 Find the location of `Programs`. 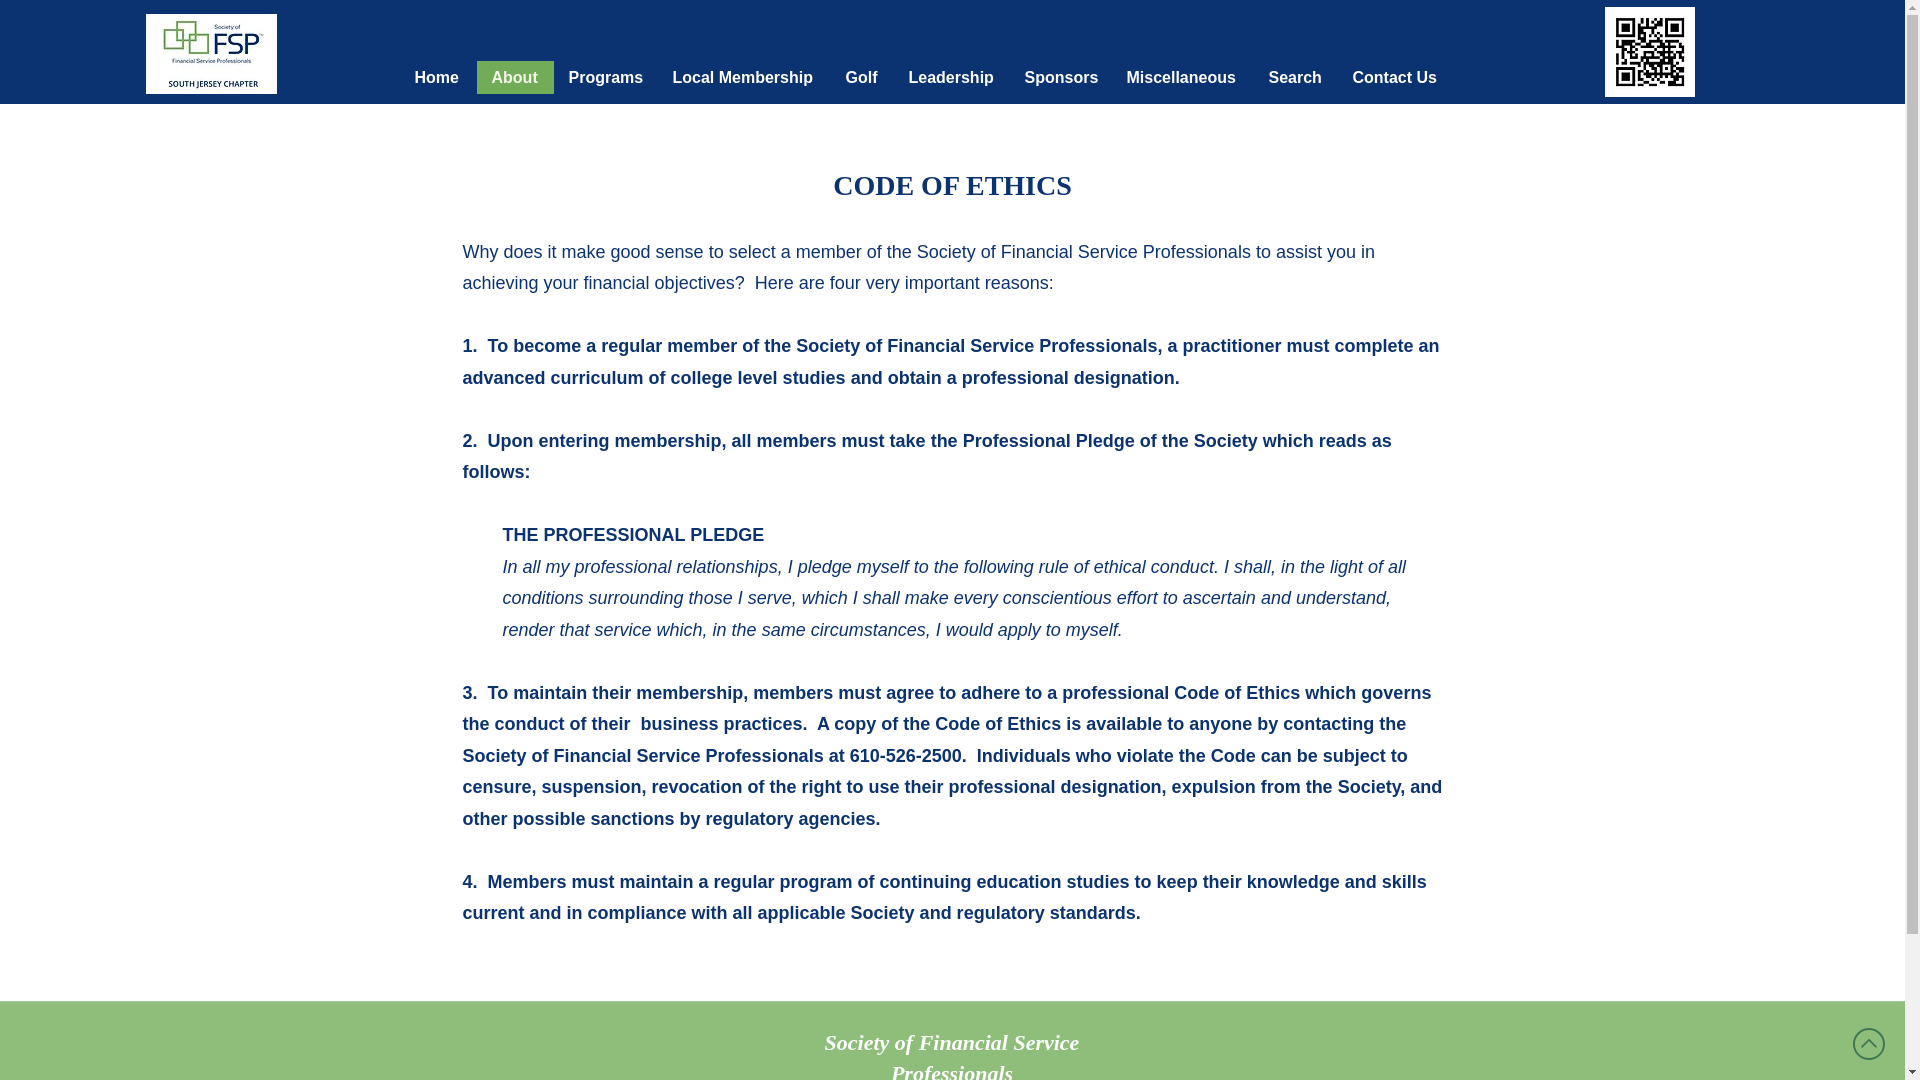

Programs is located at coordinates (606, 76).